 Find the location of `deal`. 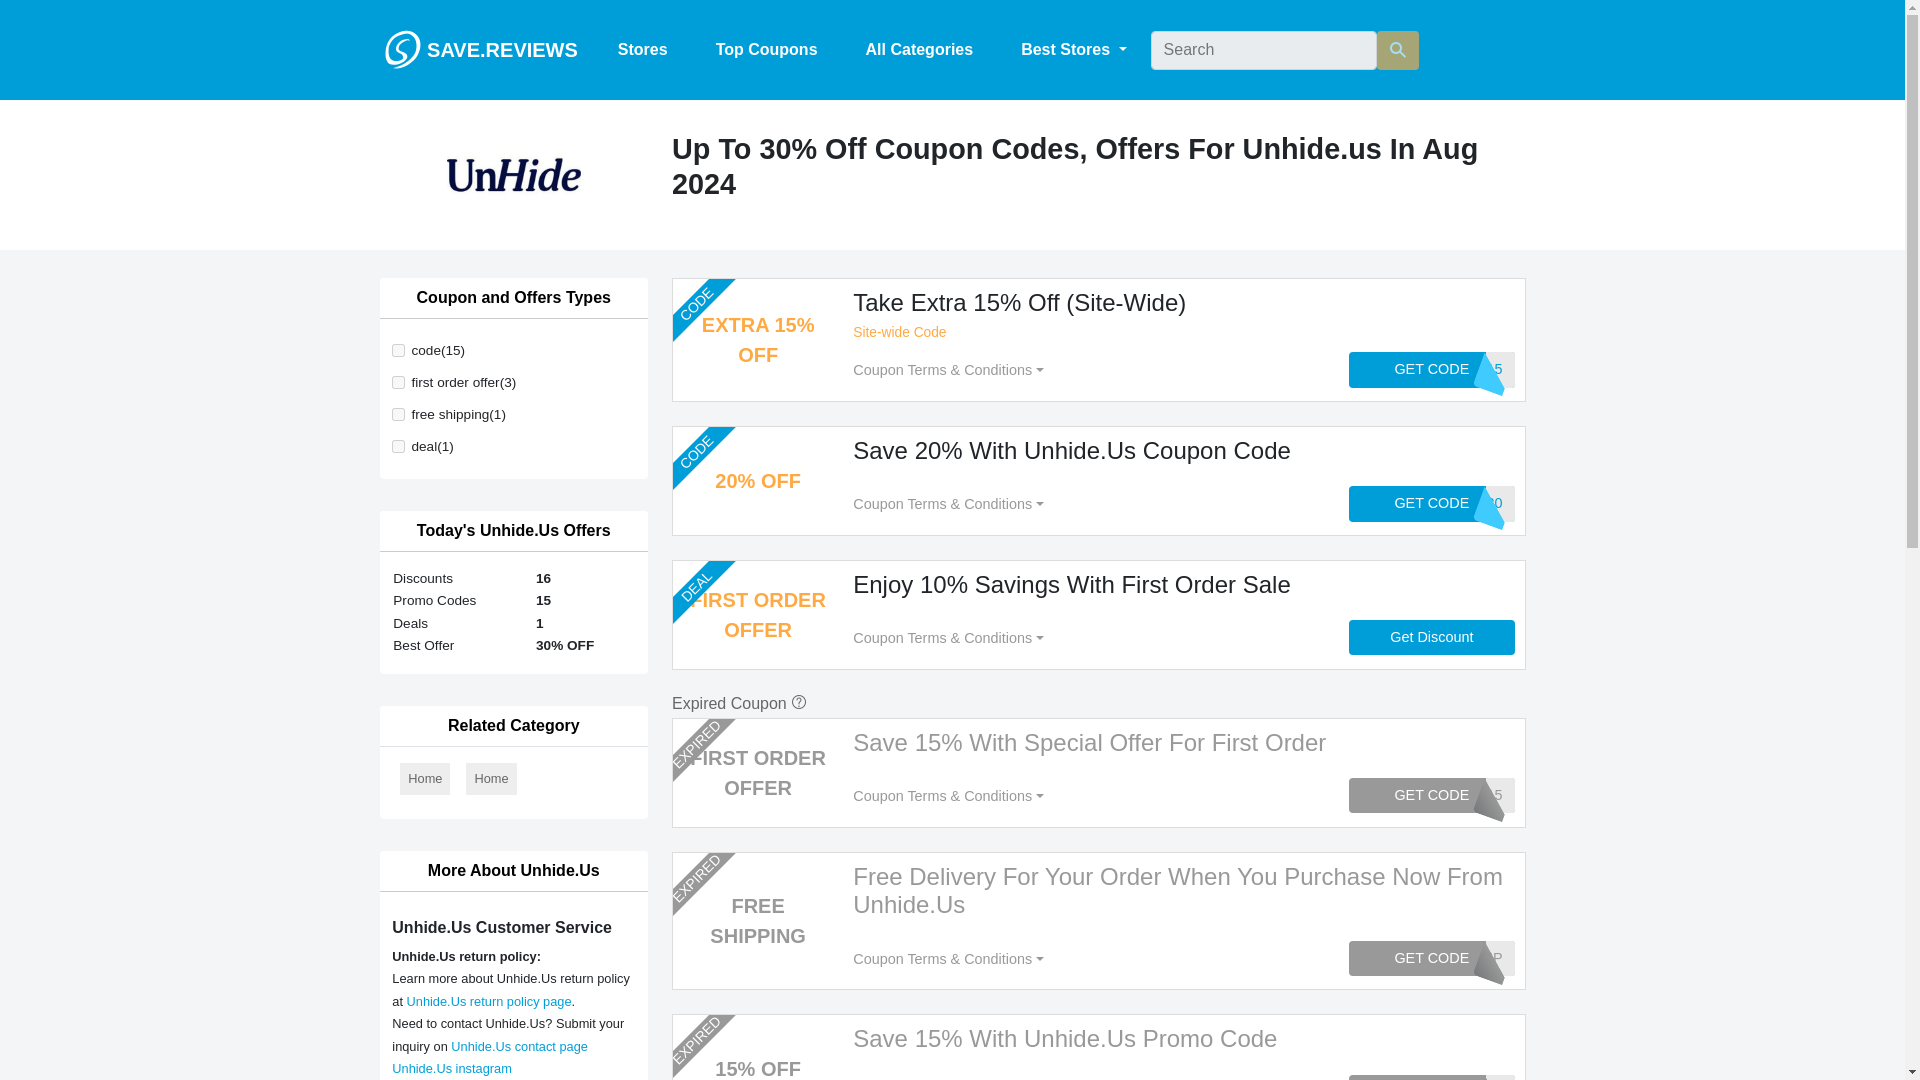

deal is located at coordinates (398, 446).